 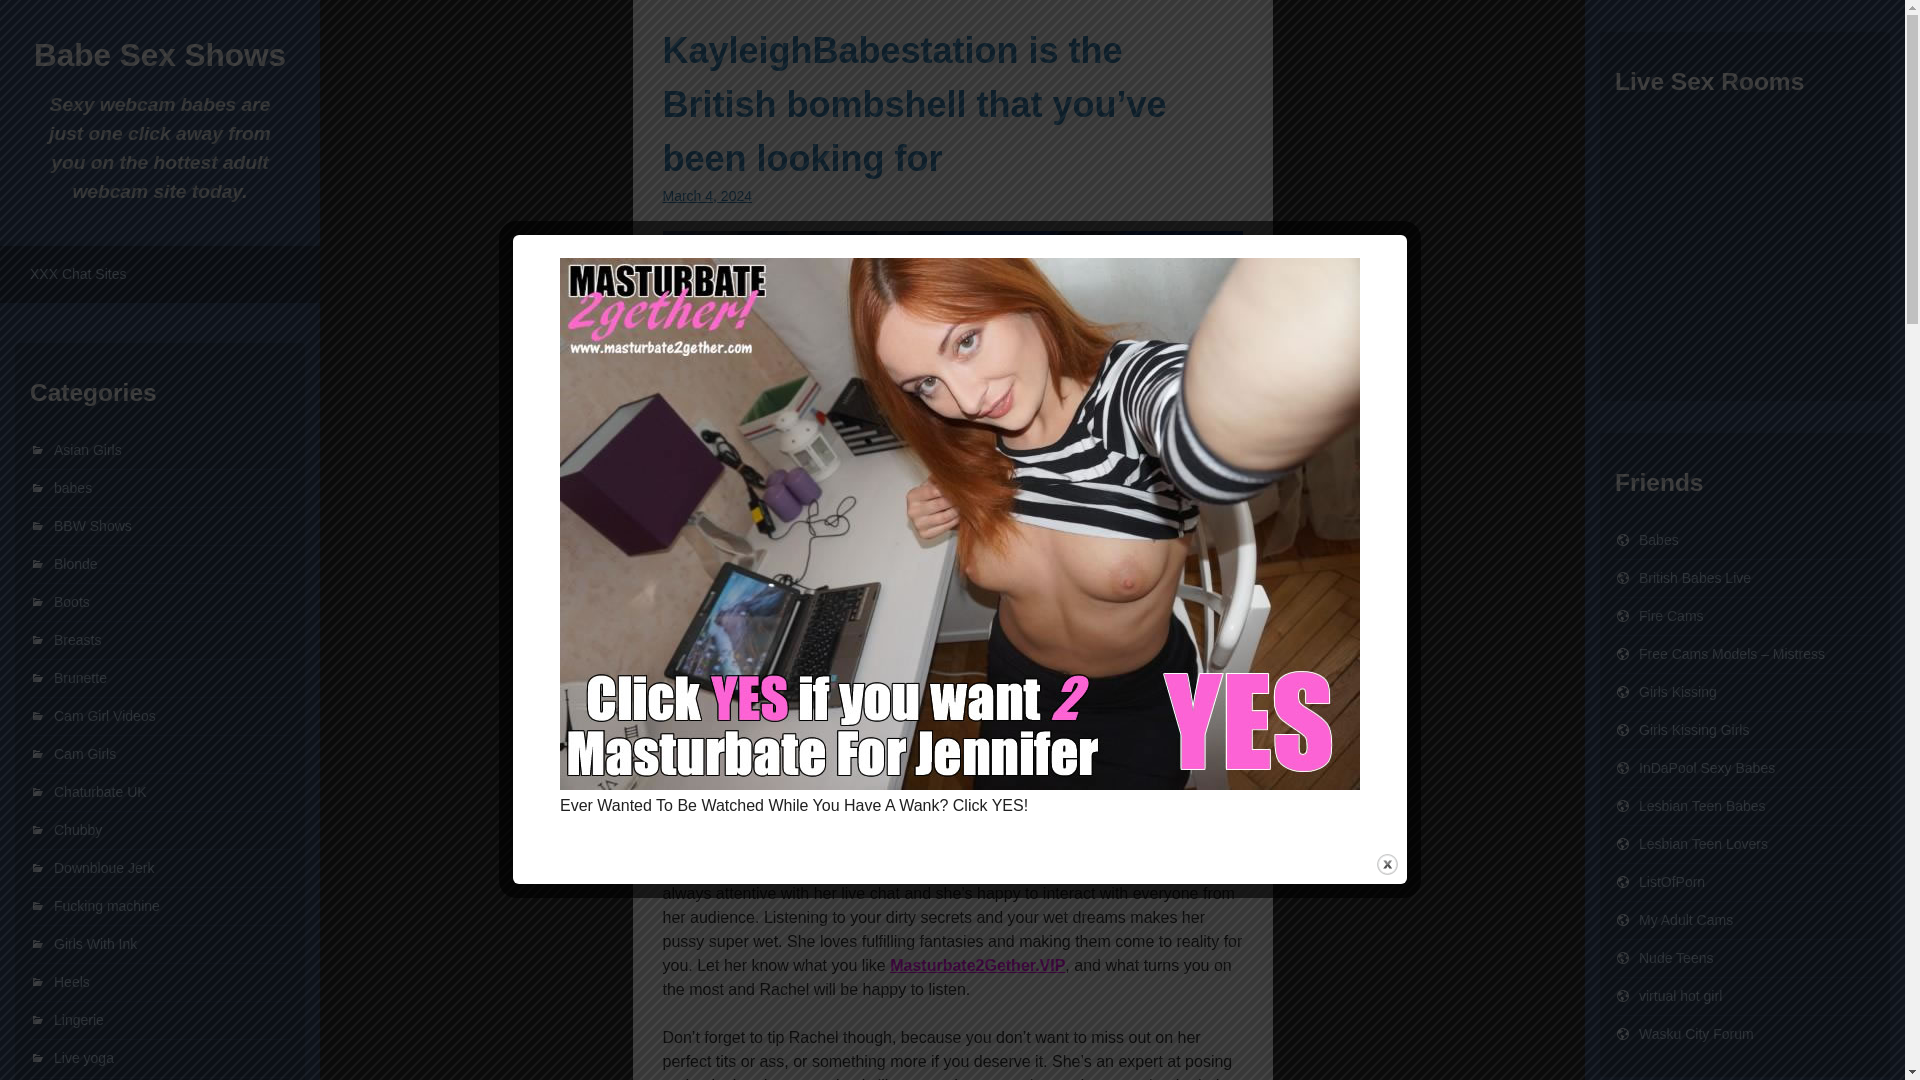 I want to click on Fucking machine, so click(x=106, y=905).